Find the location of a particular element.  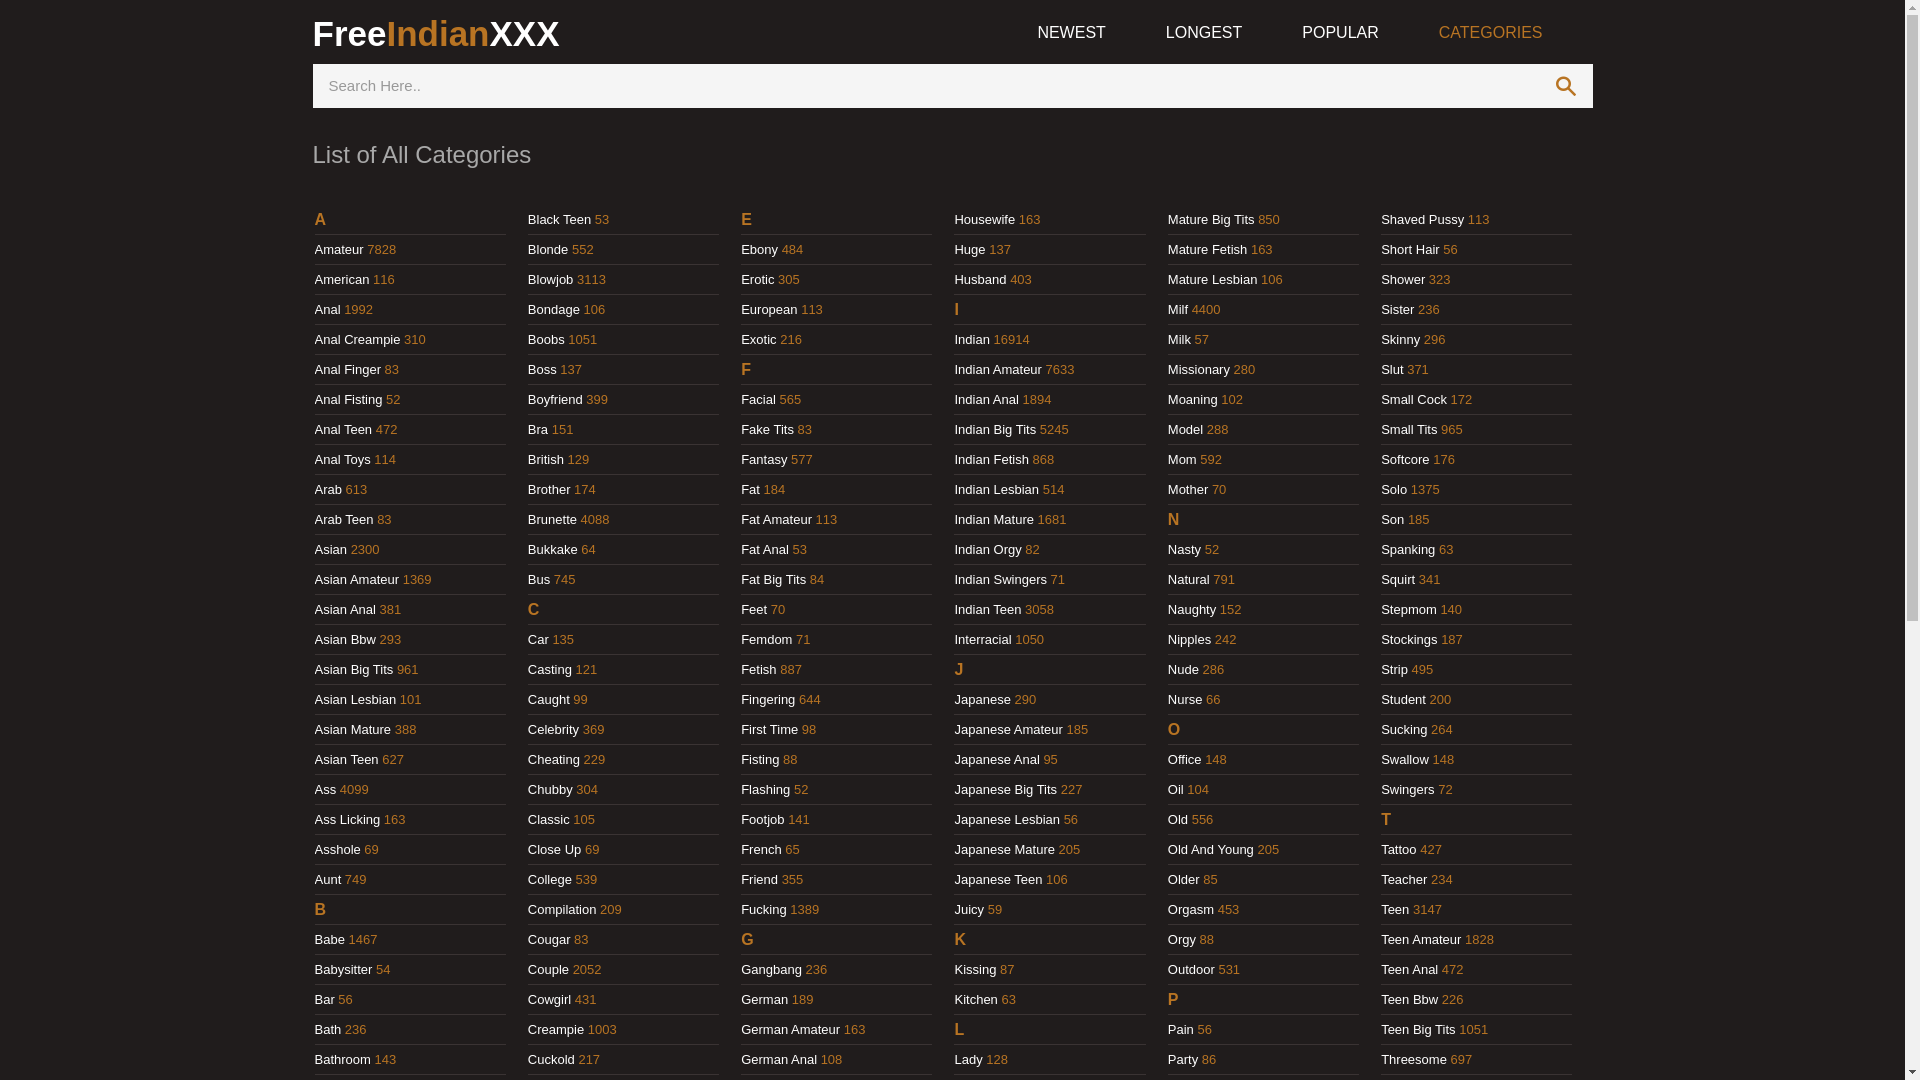

Indian Big Tits is located at coordinates (995, 430).